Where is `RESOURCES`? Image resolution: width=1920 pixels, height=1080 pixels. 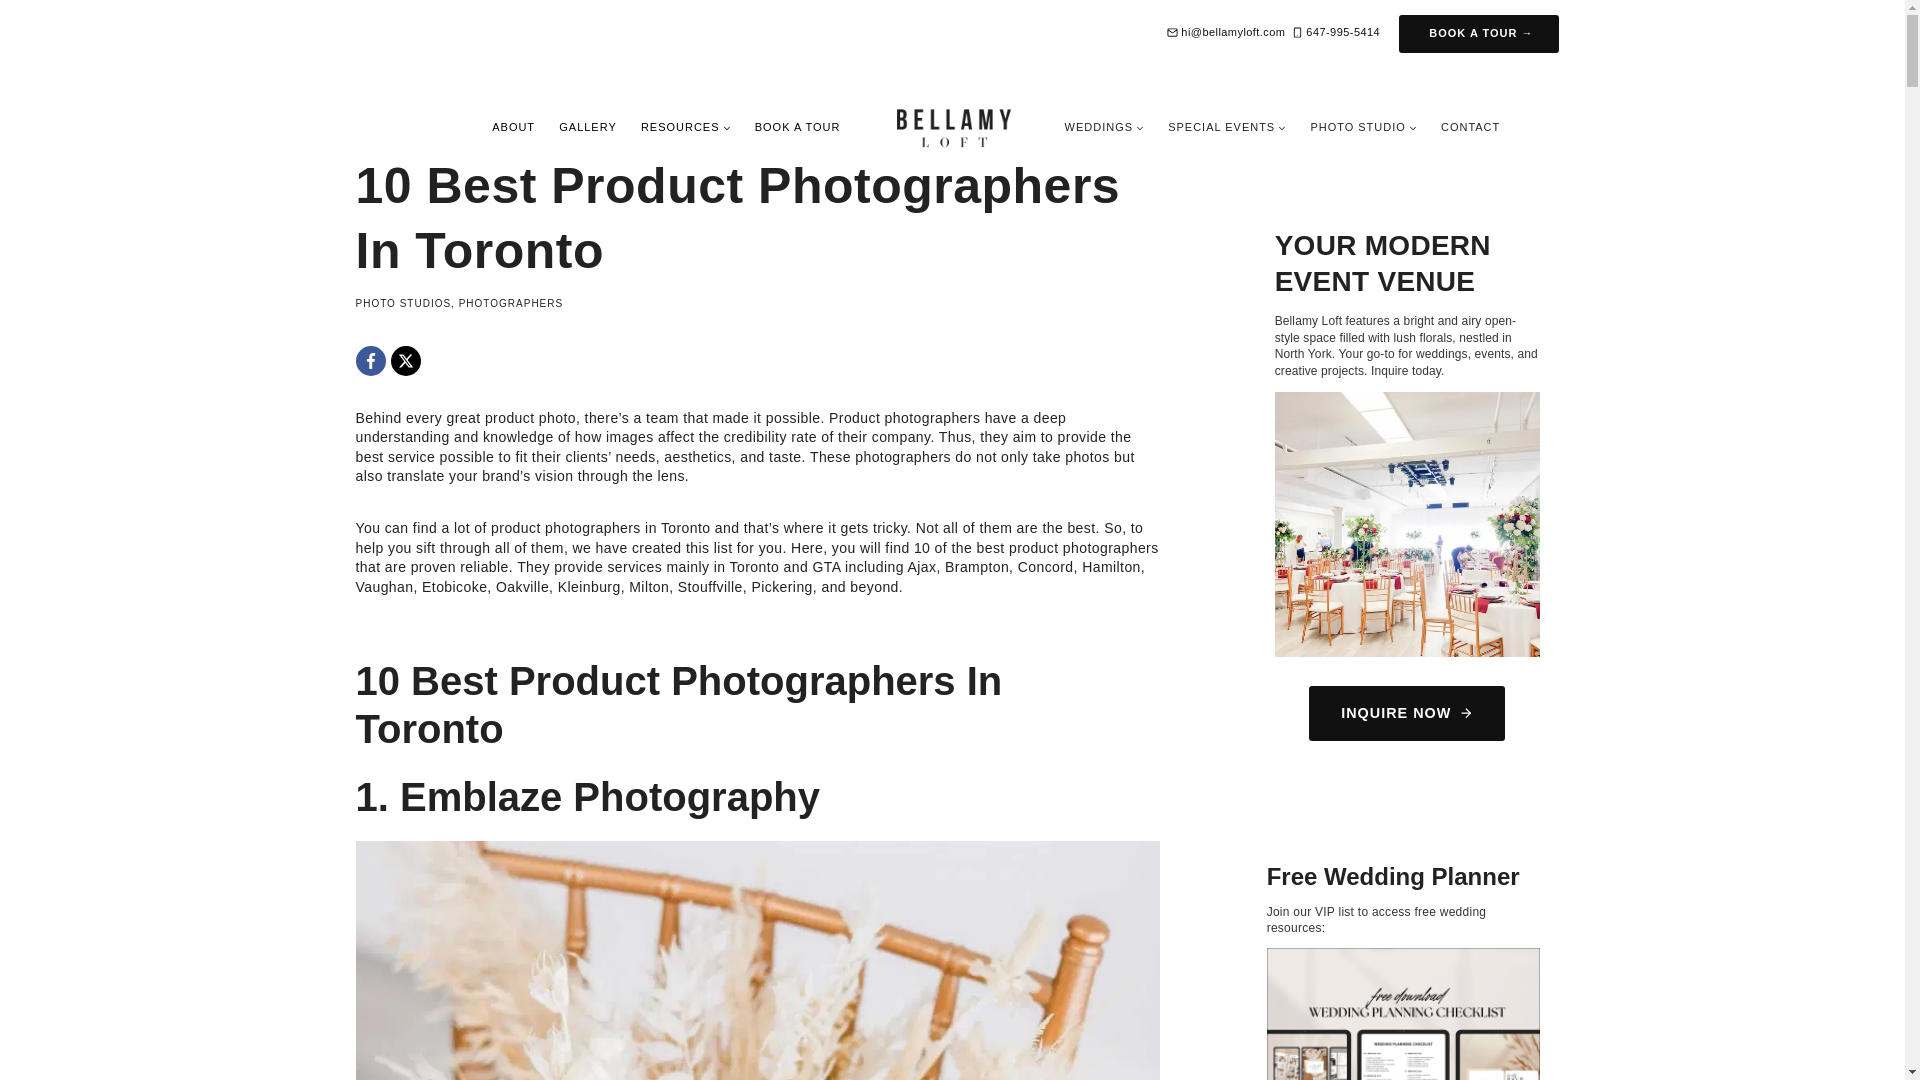
RESOURCES is located at coordinates (686, 127).